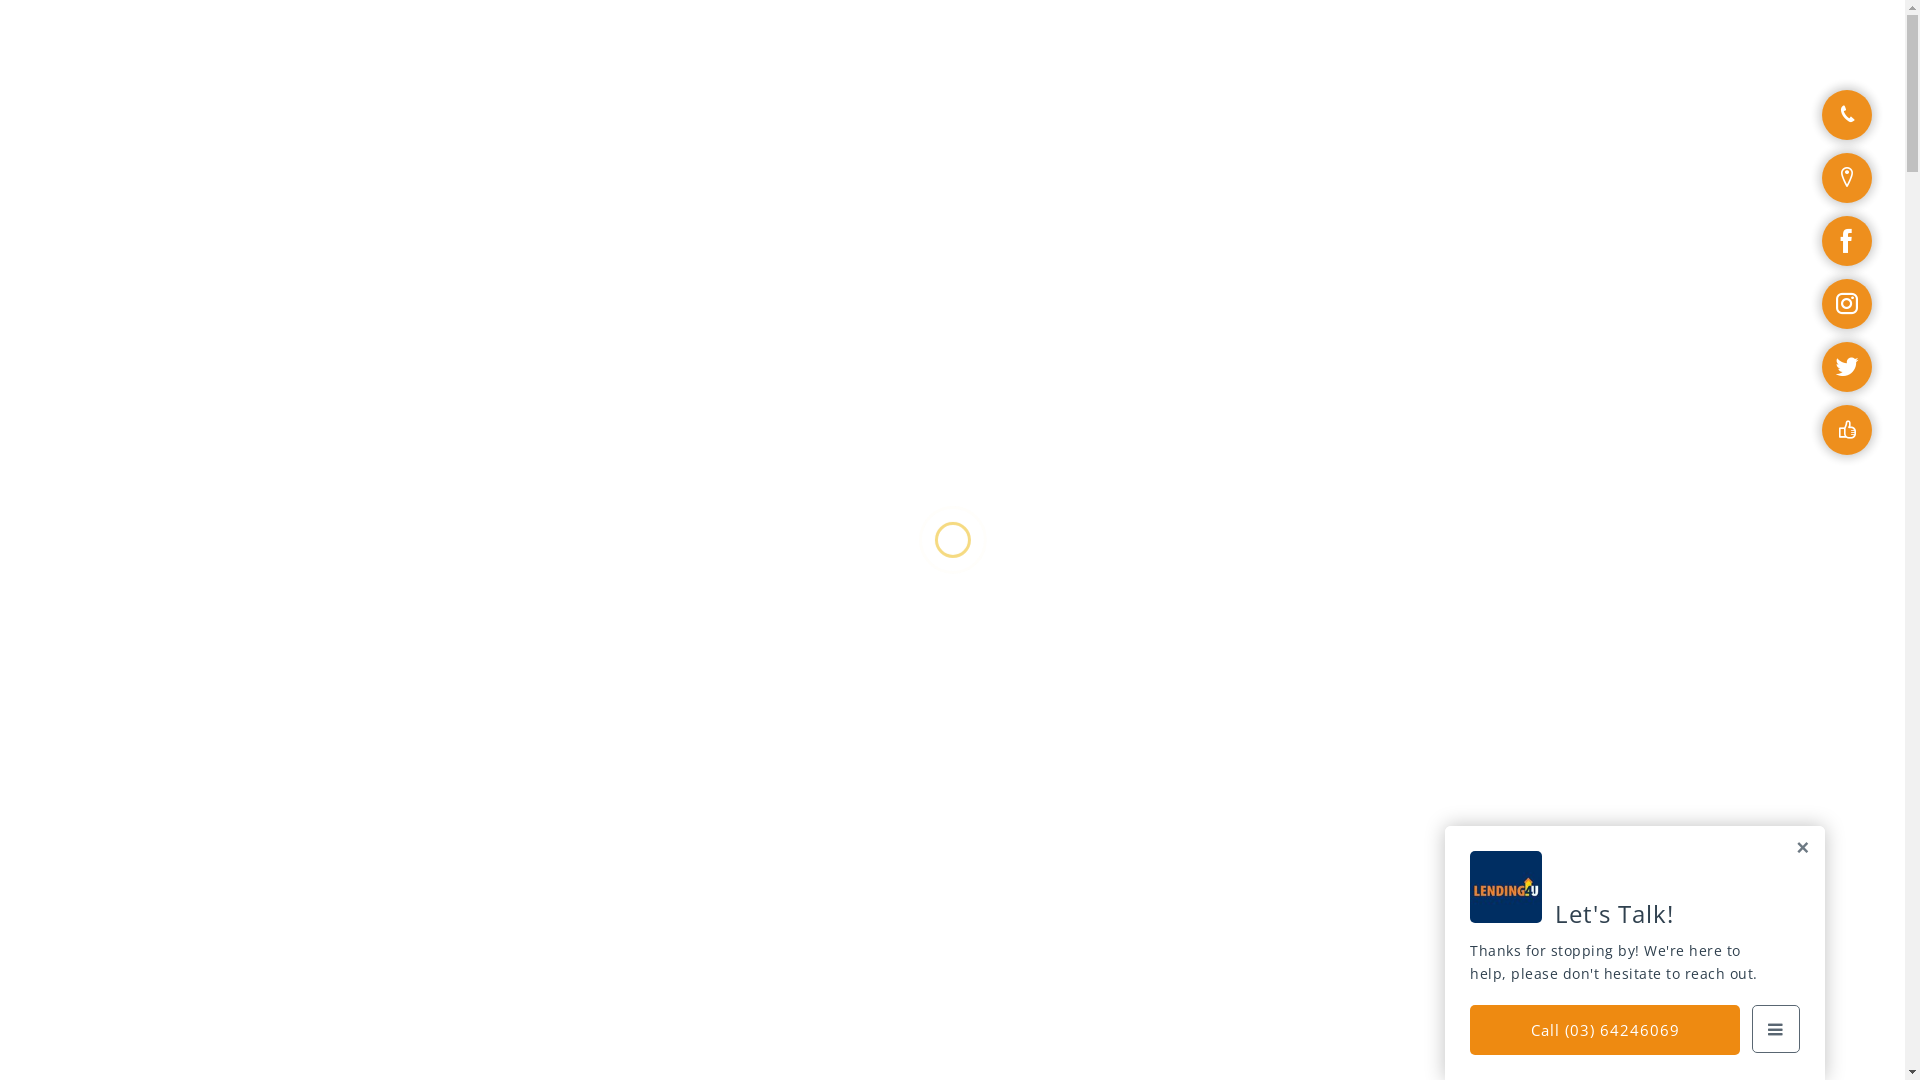  What do you see at coordinates (396, 634) in the screenshot?
I see `Get To Know Us!` at bounding box center [396, 634].